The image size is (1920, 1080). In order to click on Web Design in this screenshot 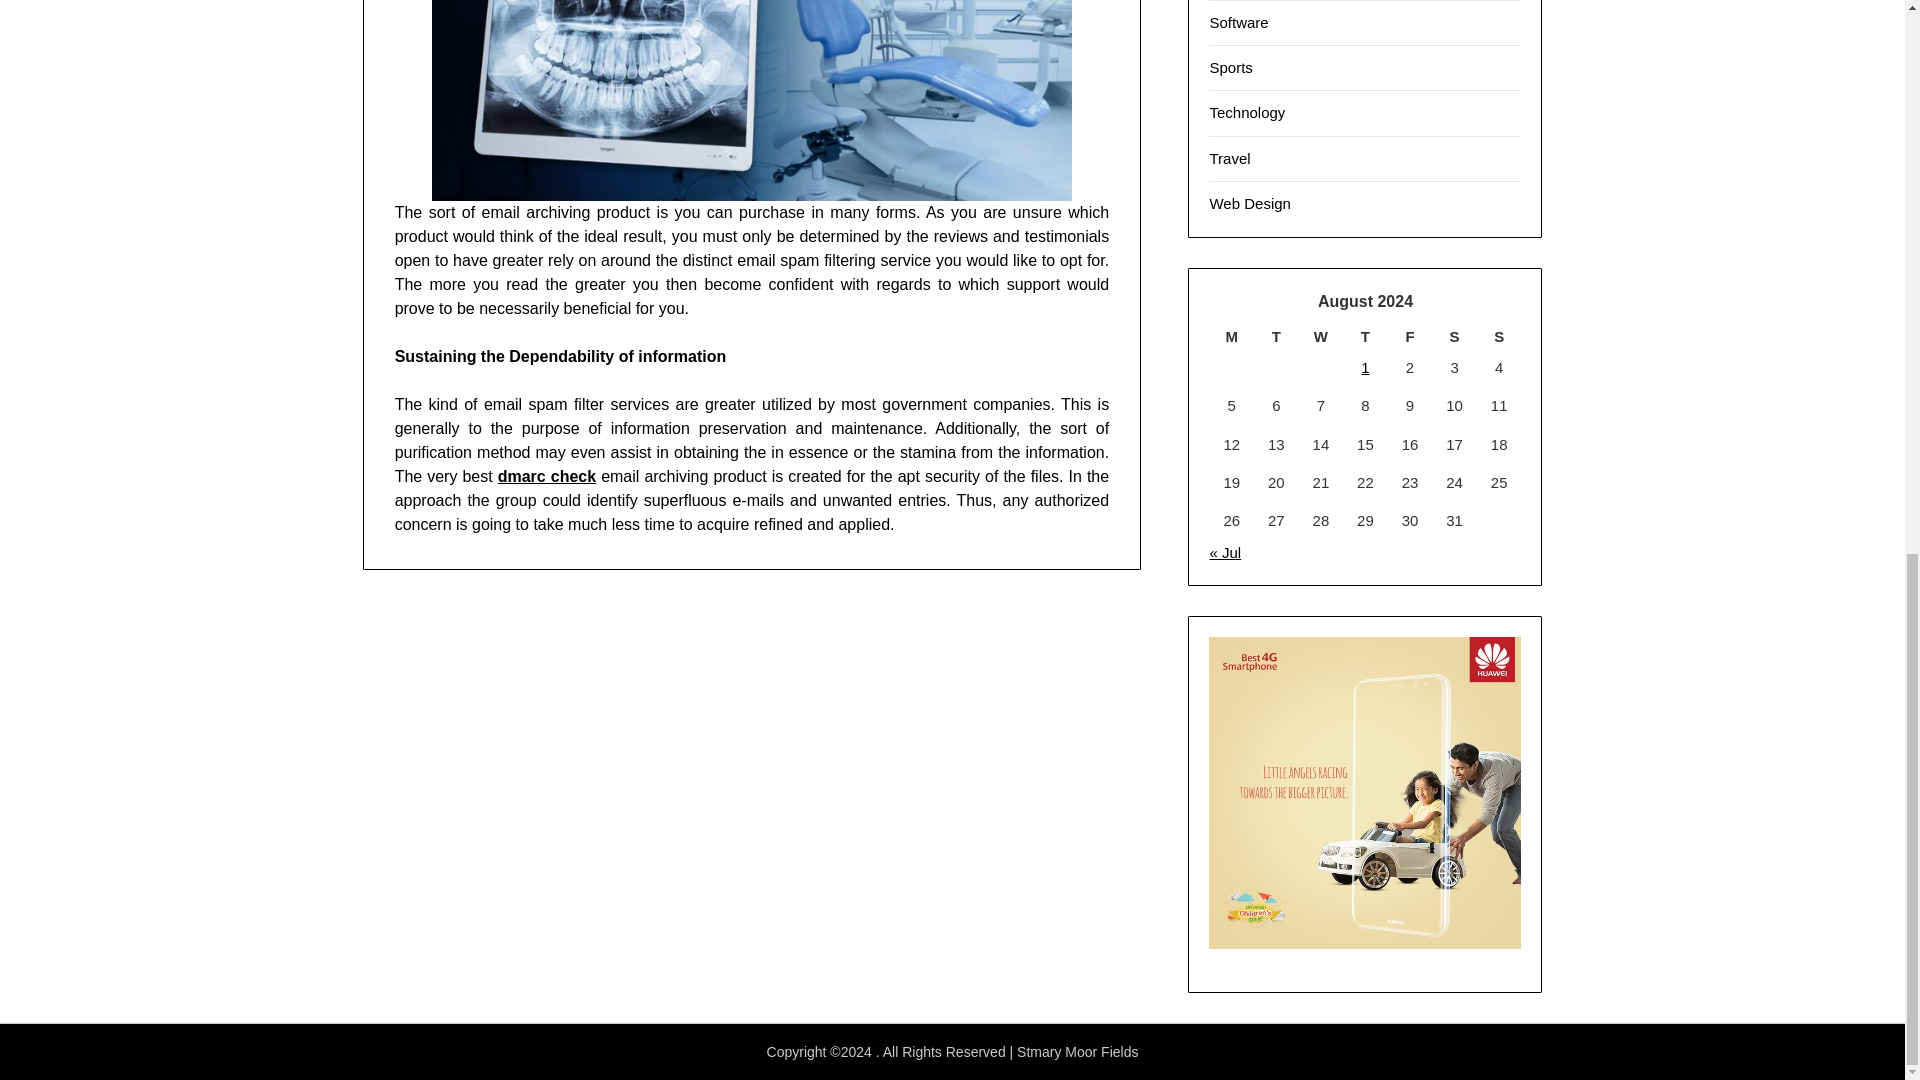, I will do `click(1250, 203)`.